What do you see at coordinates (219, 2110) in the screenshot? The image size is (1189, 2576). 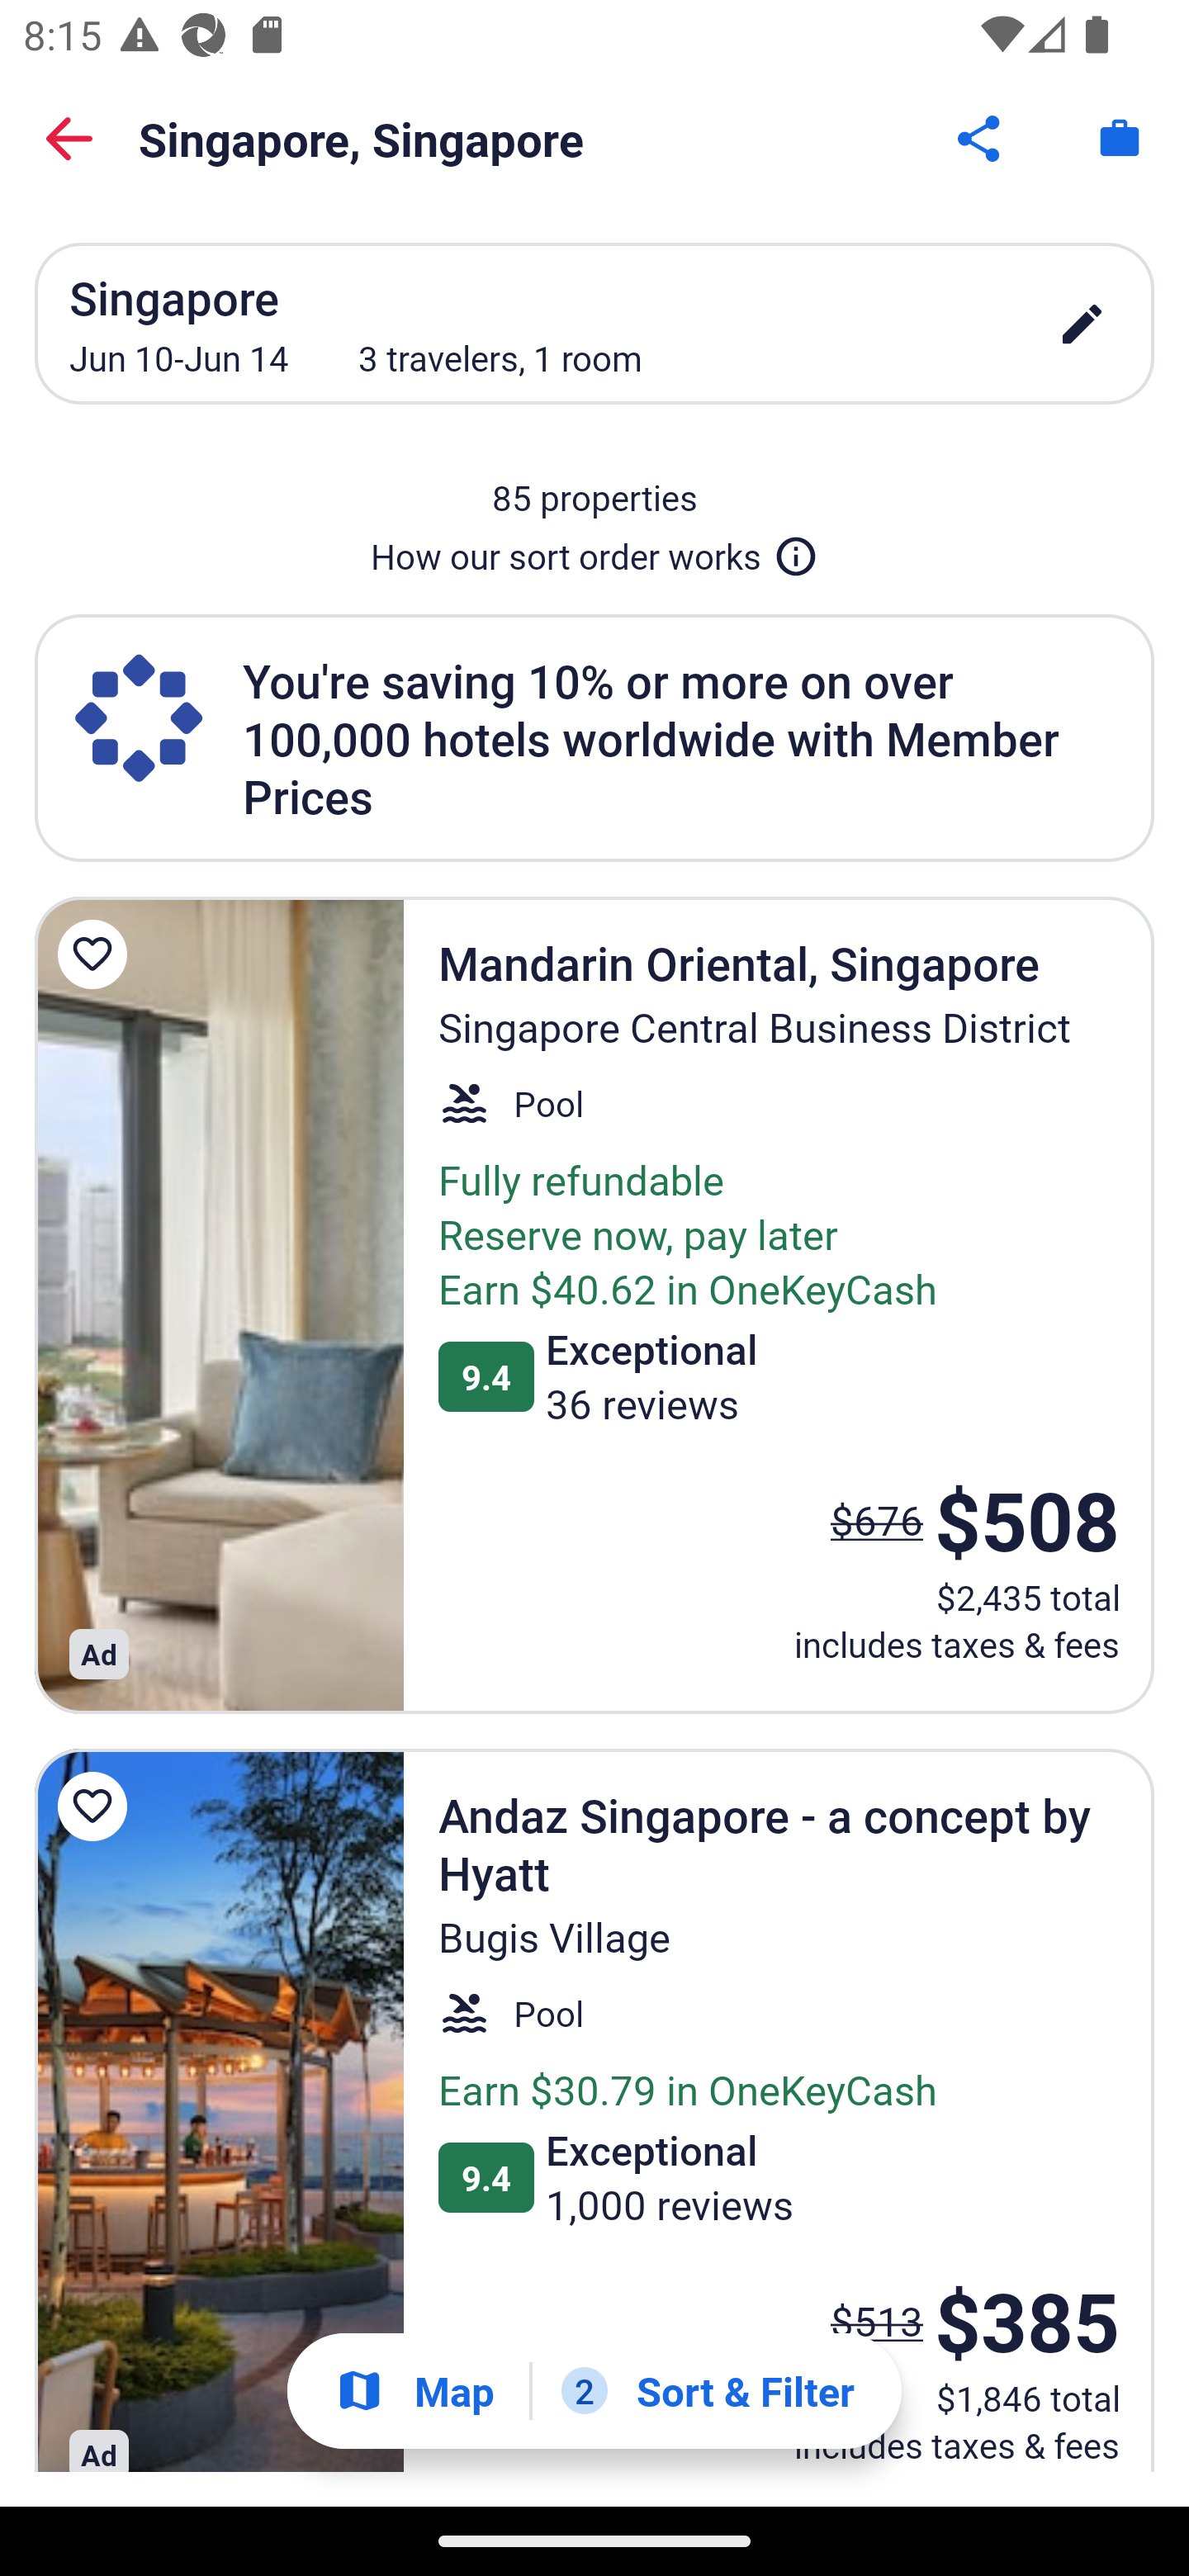 I see `Andaz Singapore - a concept by Hyatt` at bounding box center [219, 2110].